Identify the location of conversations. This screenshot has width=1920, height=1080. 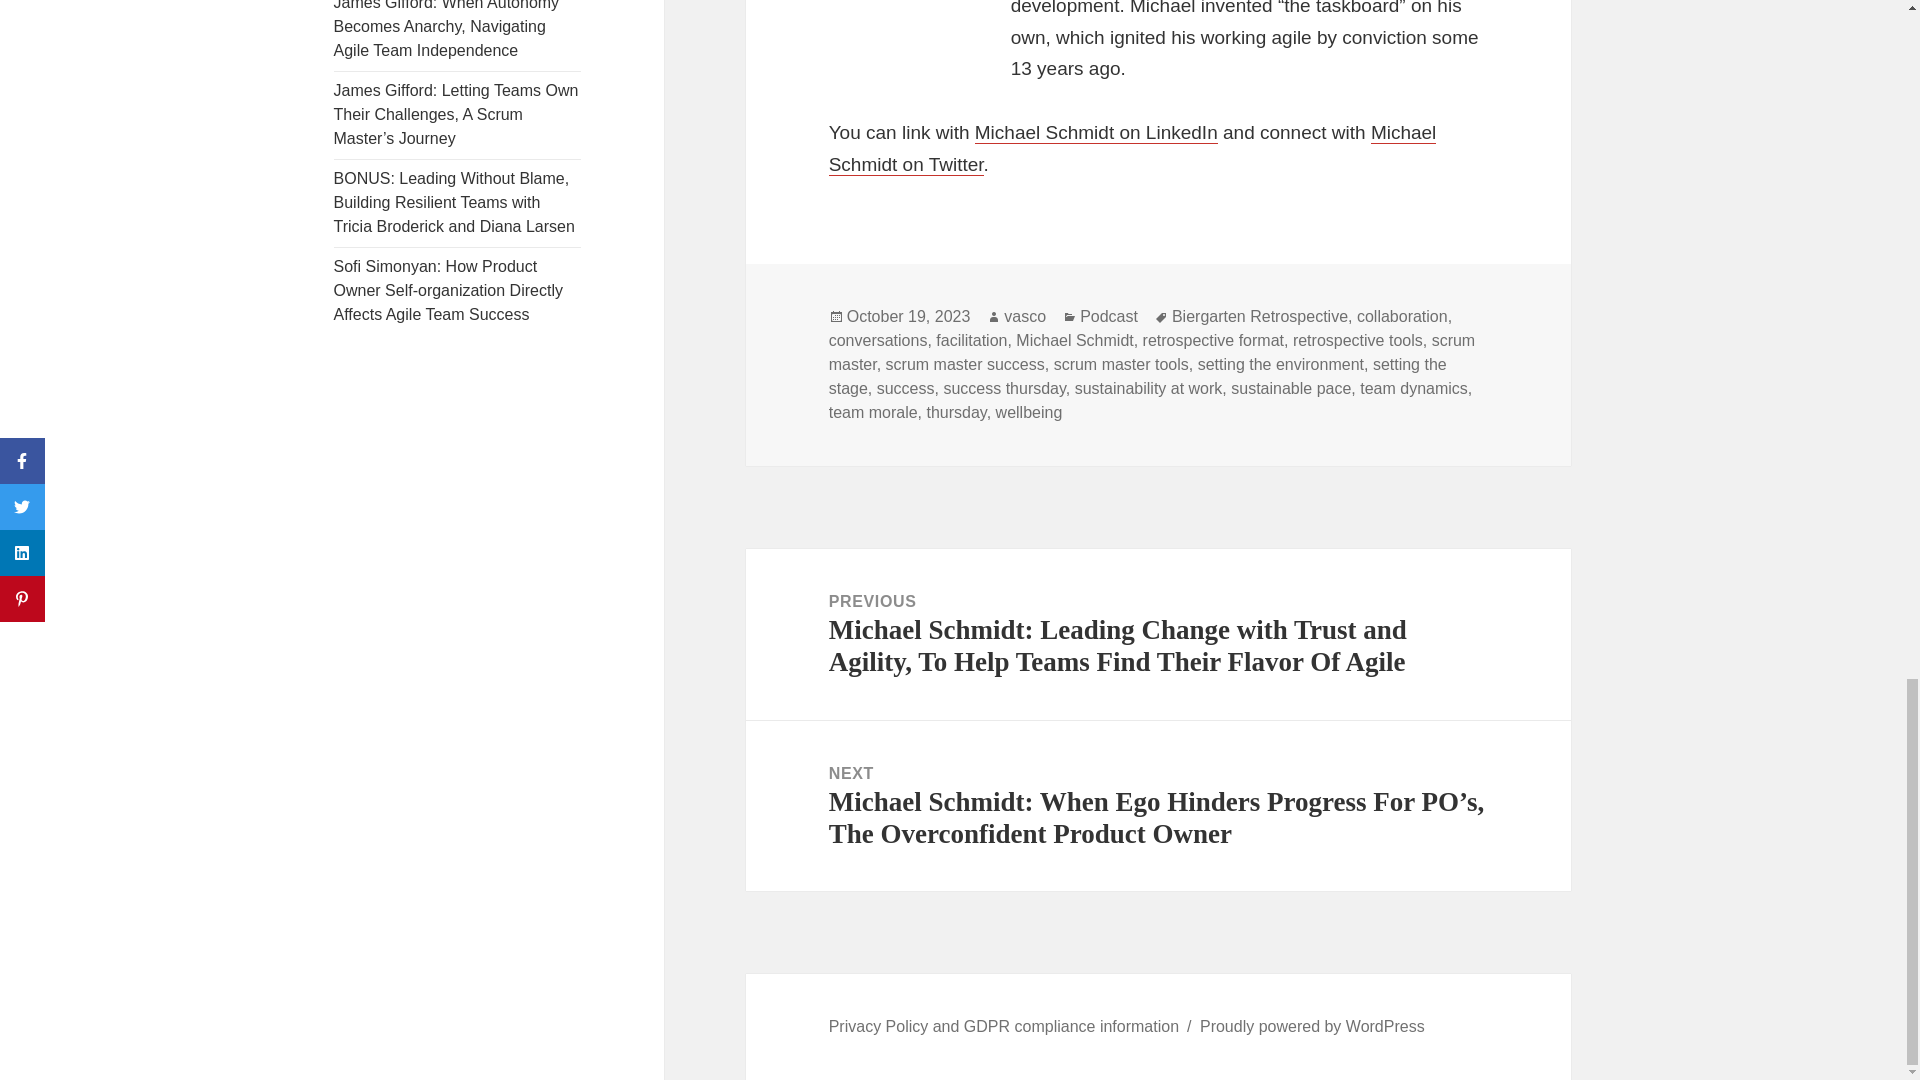
(878, 340).